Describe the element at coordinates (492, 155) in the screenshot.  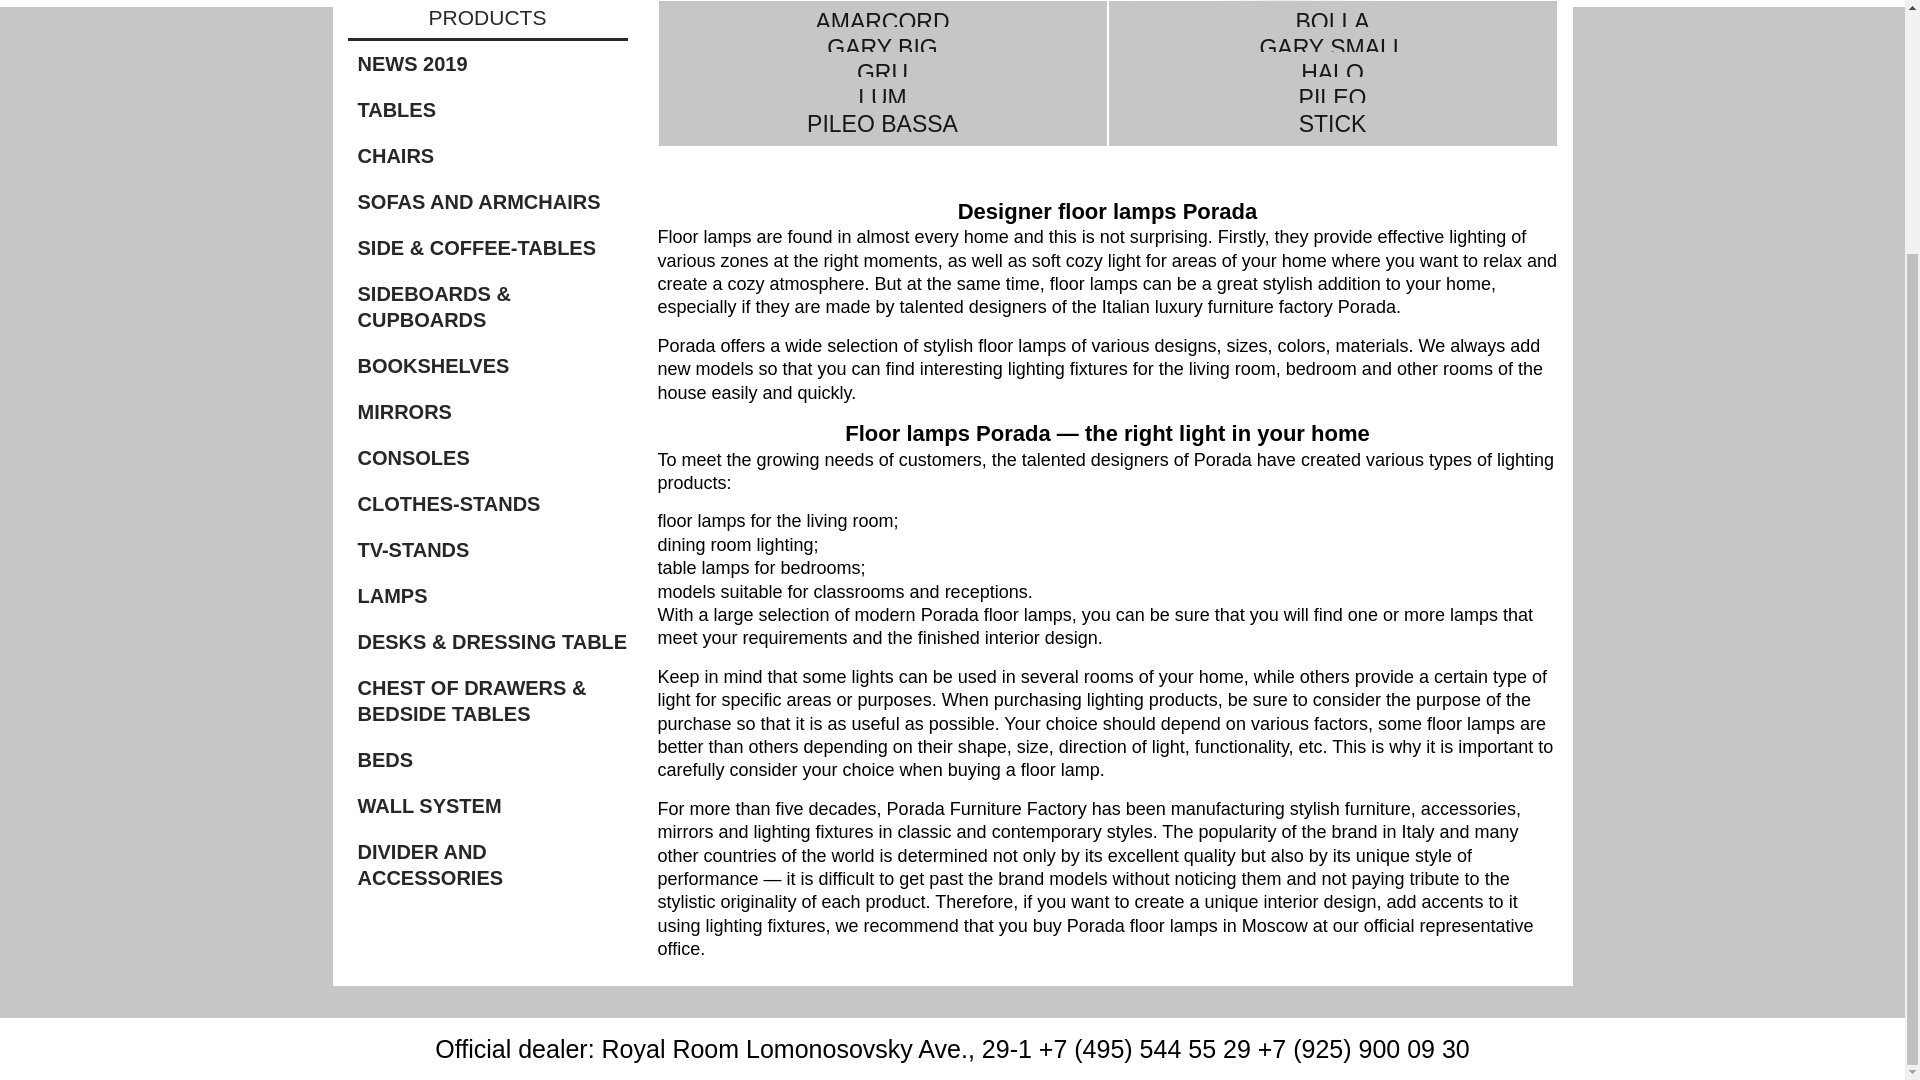
I see `CHAIRS` at that location.